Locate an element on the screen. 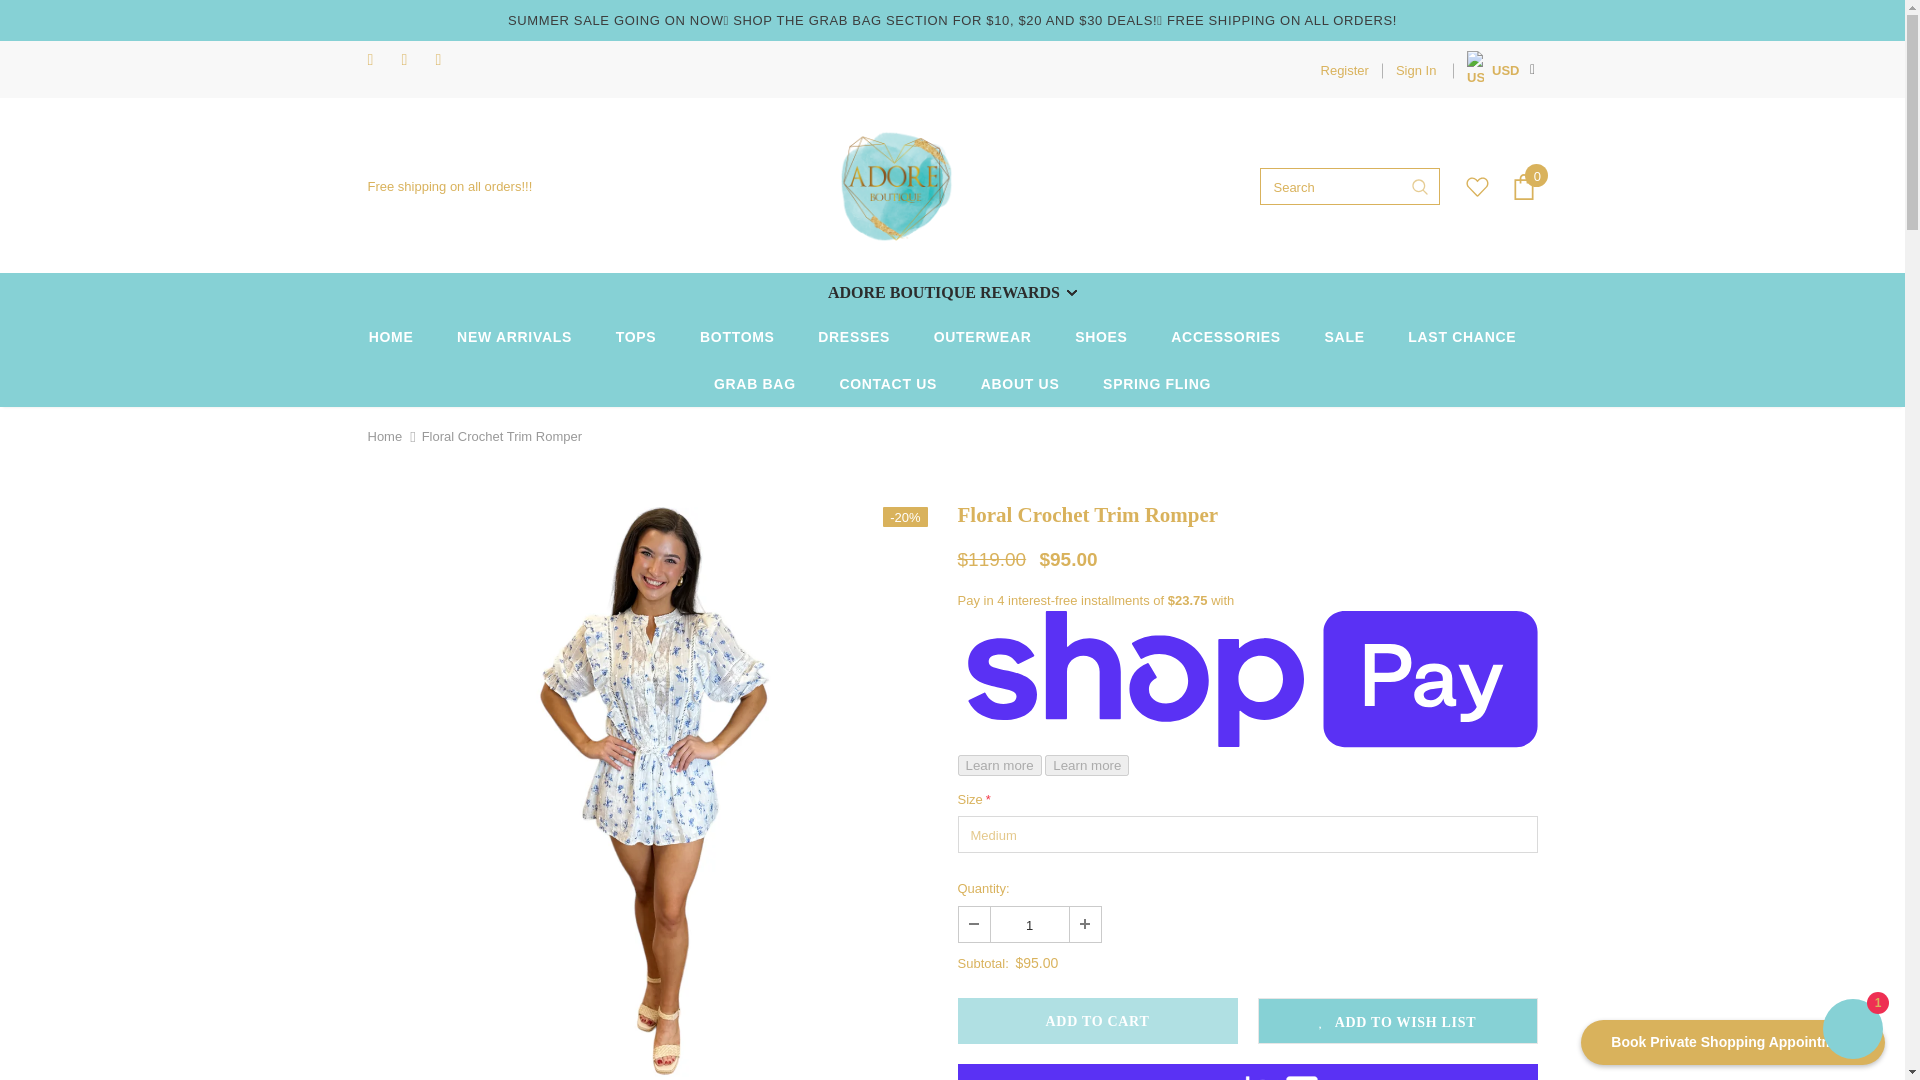 This screenshot has width=1920, height=1080. 1 is located at coordinates (1028, 924).